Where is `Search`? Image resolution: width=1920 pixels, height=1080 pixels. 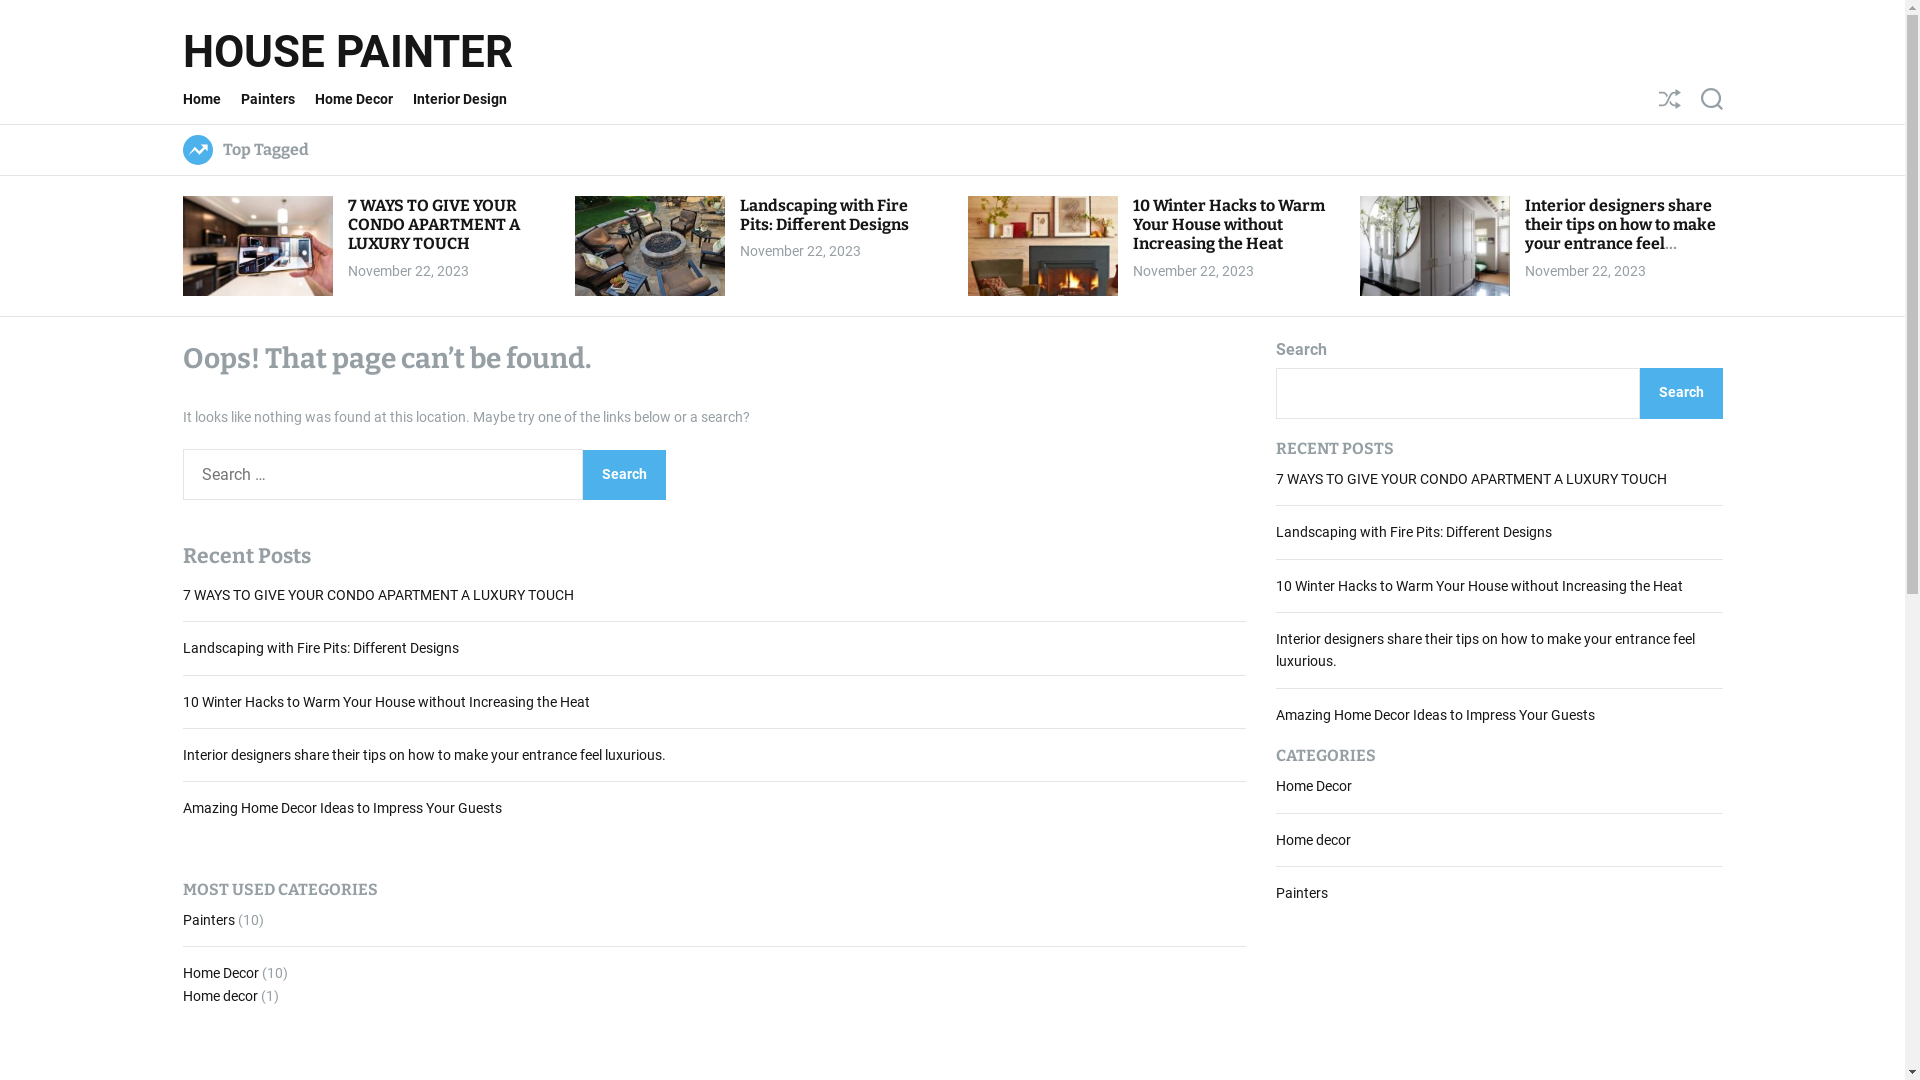
Search is located at coordinates (1711, 99).